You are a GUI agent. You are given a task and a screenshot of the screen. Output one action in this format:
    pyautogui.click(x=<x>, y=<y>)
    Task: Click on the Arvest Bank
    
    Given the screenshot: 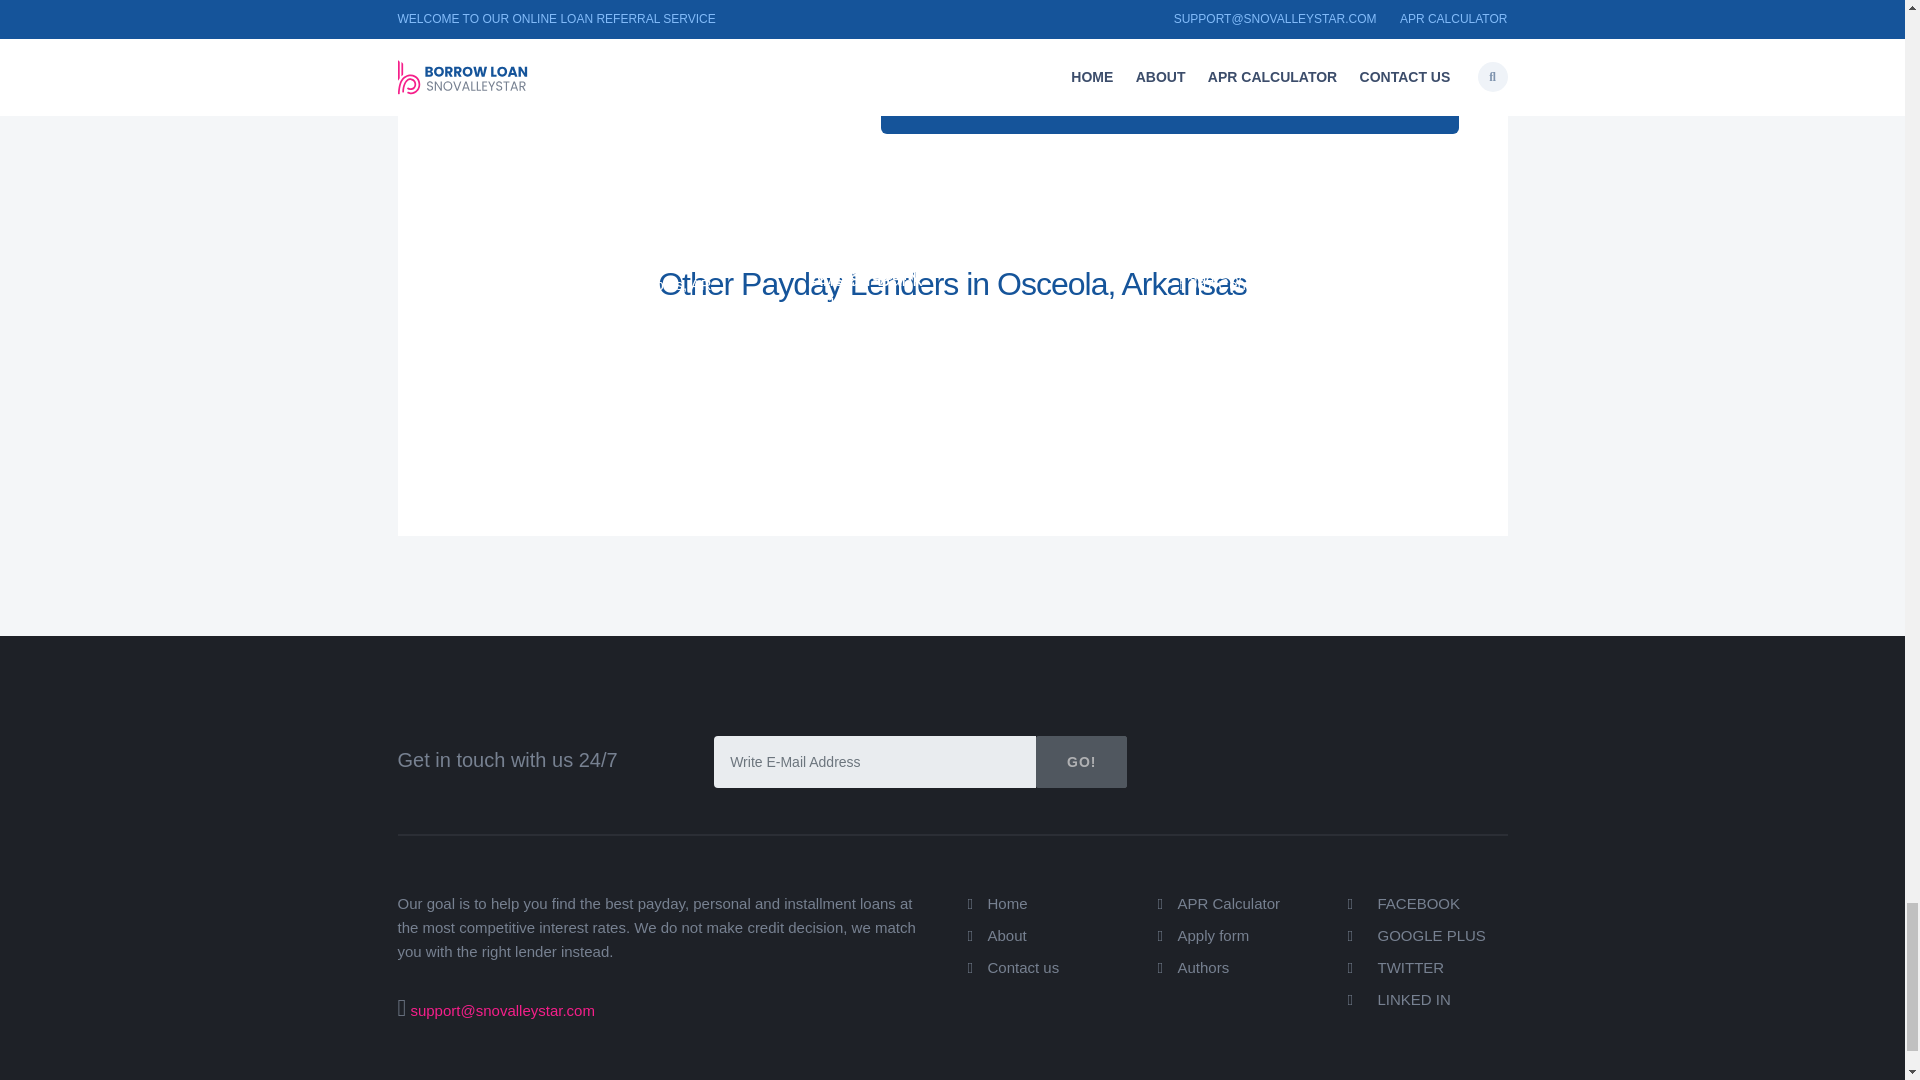 What is the action you would take?
    pyautogui.click(x=862, y=219)
    